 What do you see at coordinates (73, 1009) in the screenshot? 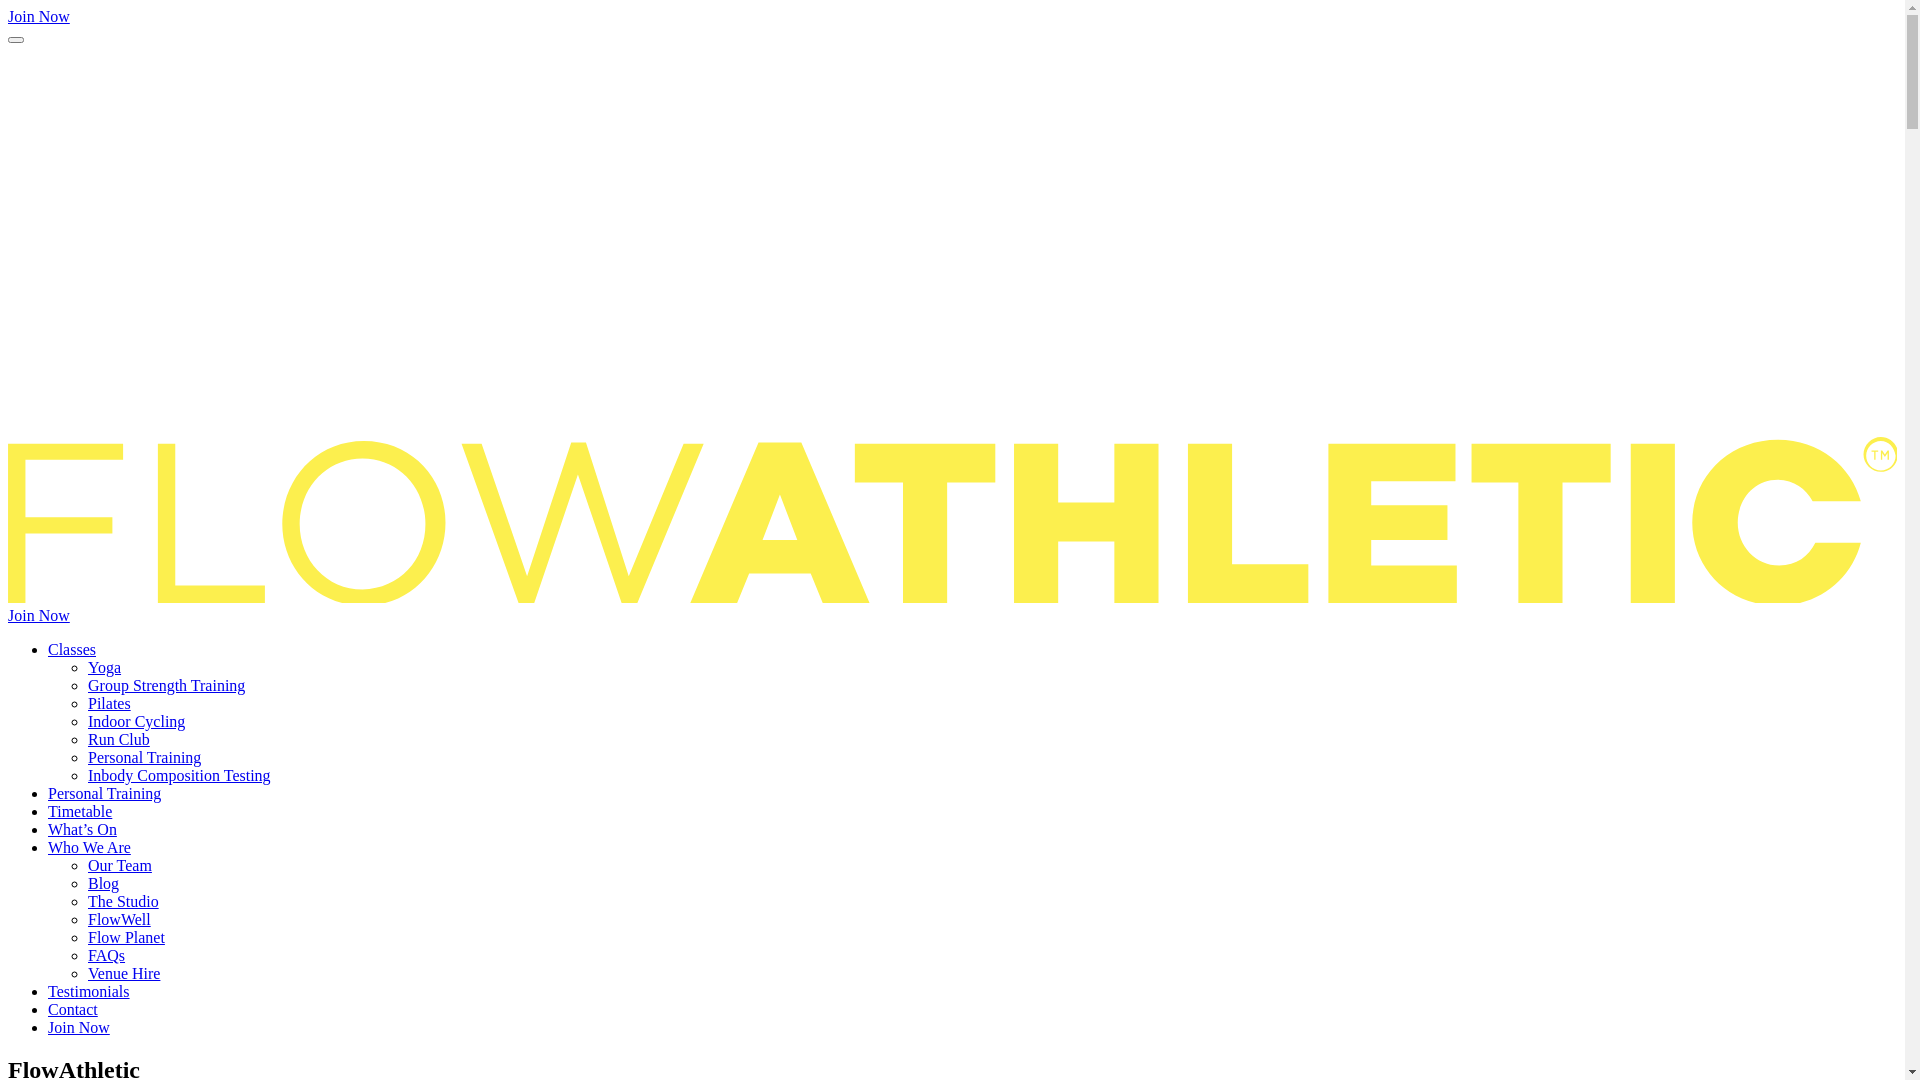
I see `Contact` at bounding box center [73, 1009].